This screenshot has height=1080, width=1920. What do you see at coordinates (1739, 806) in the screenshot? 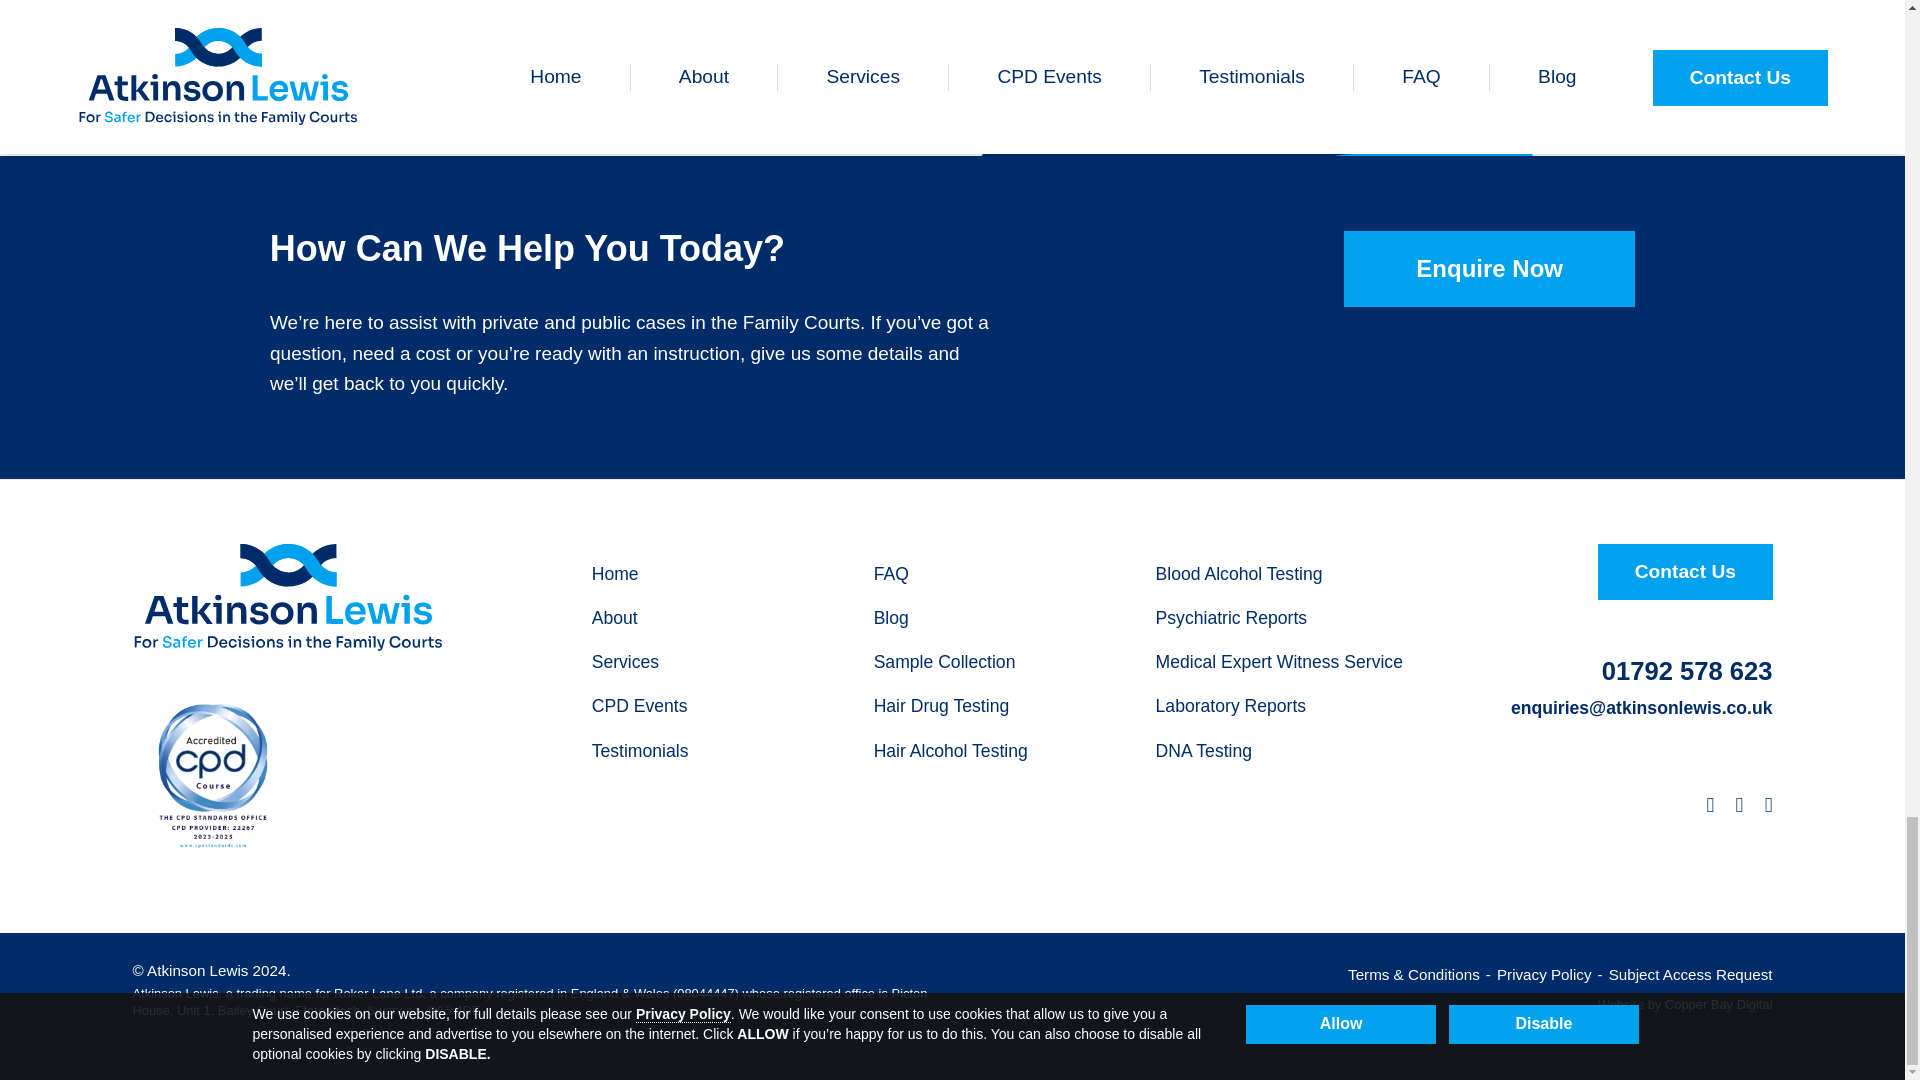
I see `Twitter` at bounding box center [1739, 806].